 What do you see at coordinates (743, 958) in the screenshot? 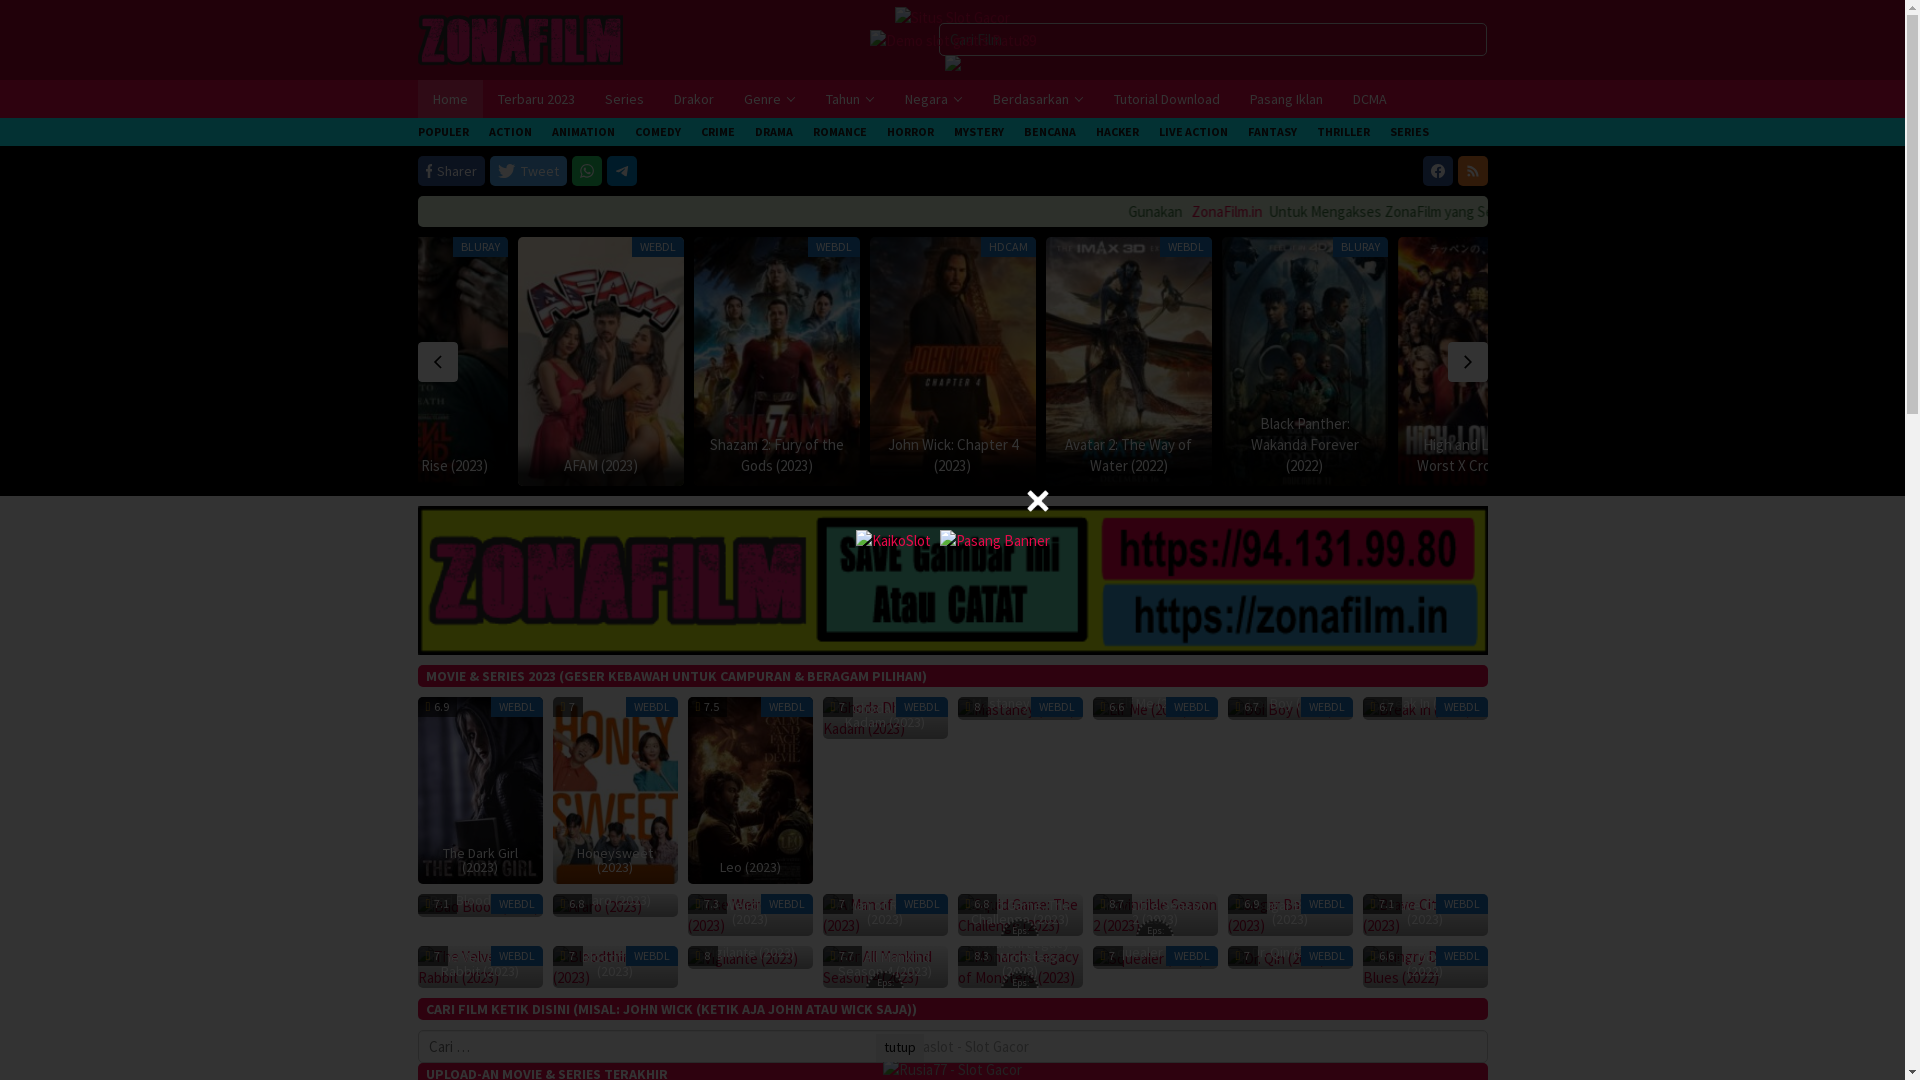
I see `Vigilante (2023)` at bounding box center [743, 958].